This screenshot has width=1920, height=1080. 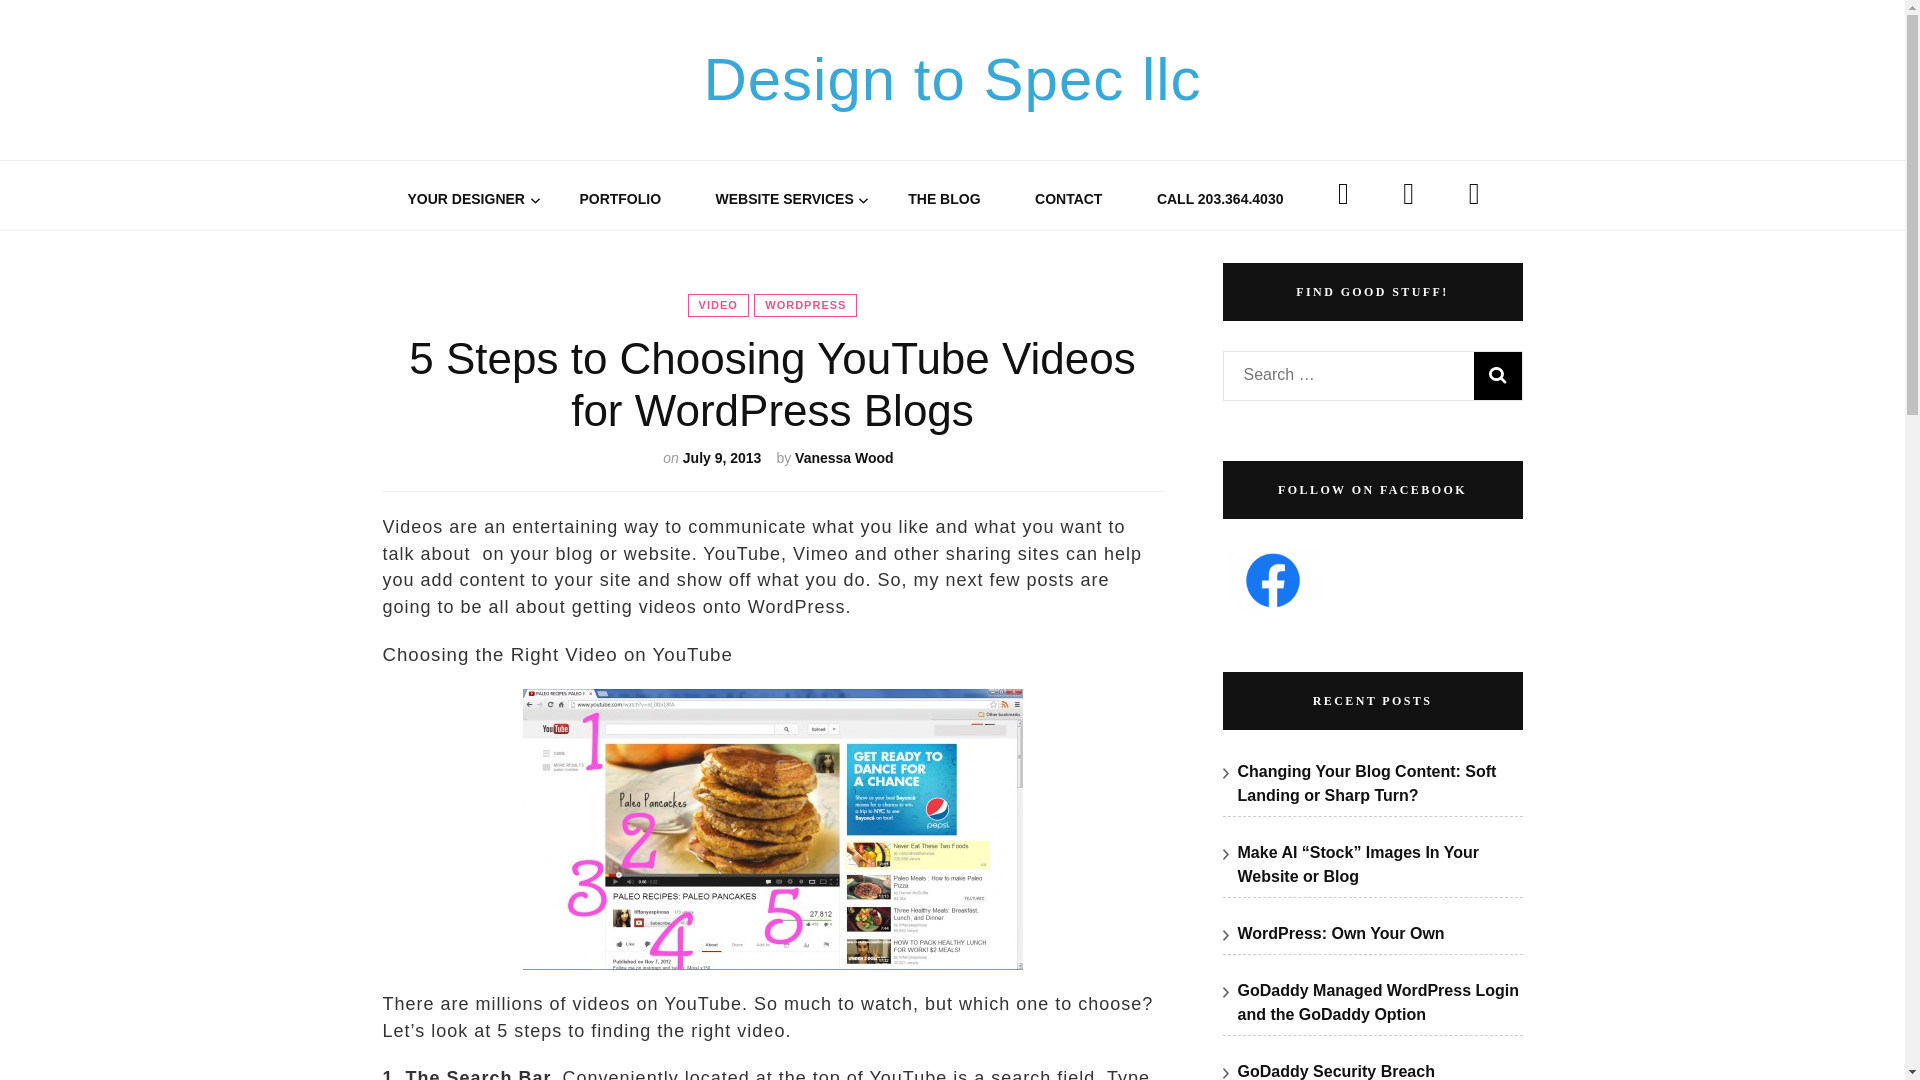 What do you see at coordinates (952, 80) in the screenshot?
I see `Design to Spec llc` at bounding box center [952, 80].